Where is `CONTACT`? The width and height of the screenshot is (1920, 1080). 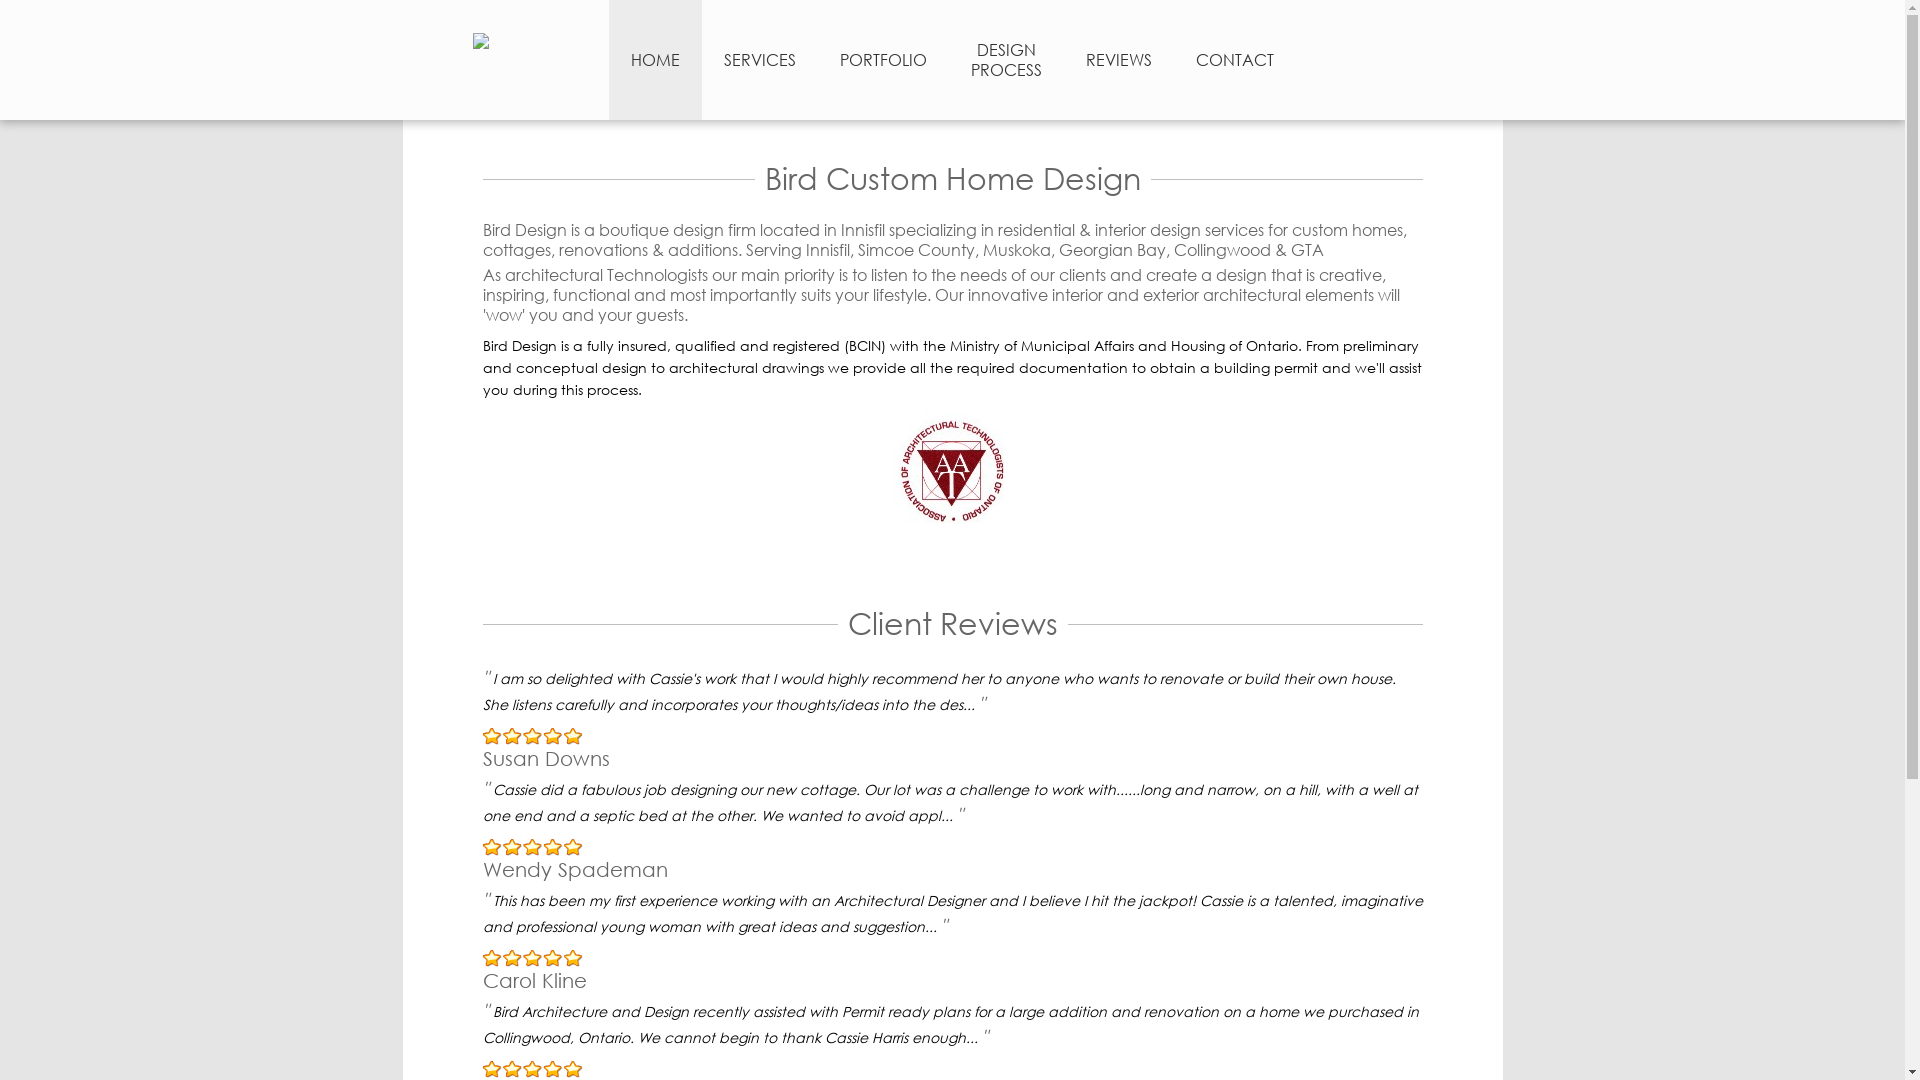 CONTACT is located at coordinates (1235, 60).